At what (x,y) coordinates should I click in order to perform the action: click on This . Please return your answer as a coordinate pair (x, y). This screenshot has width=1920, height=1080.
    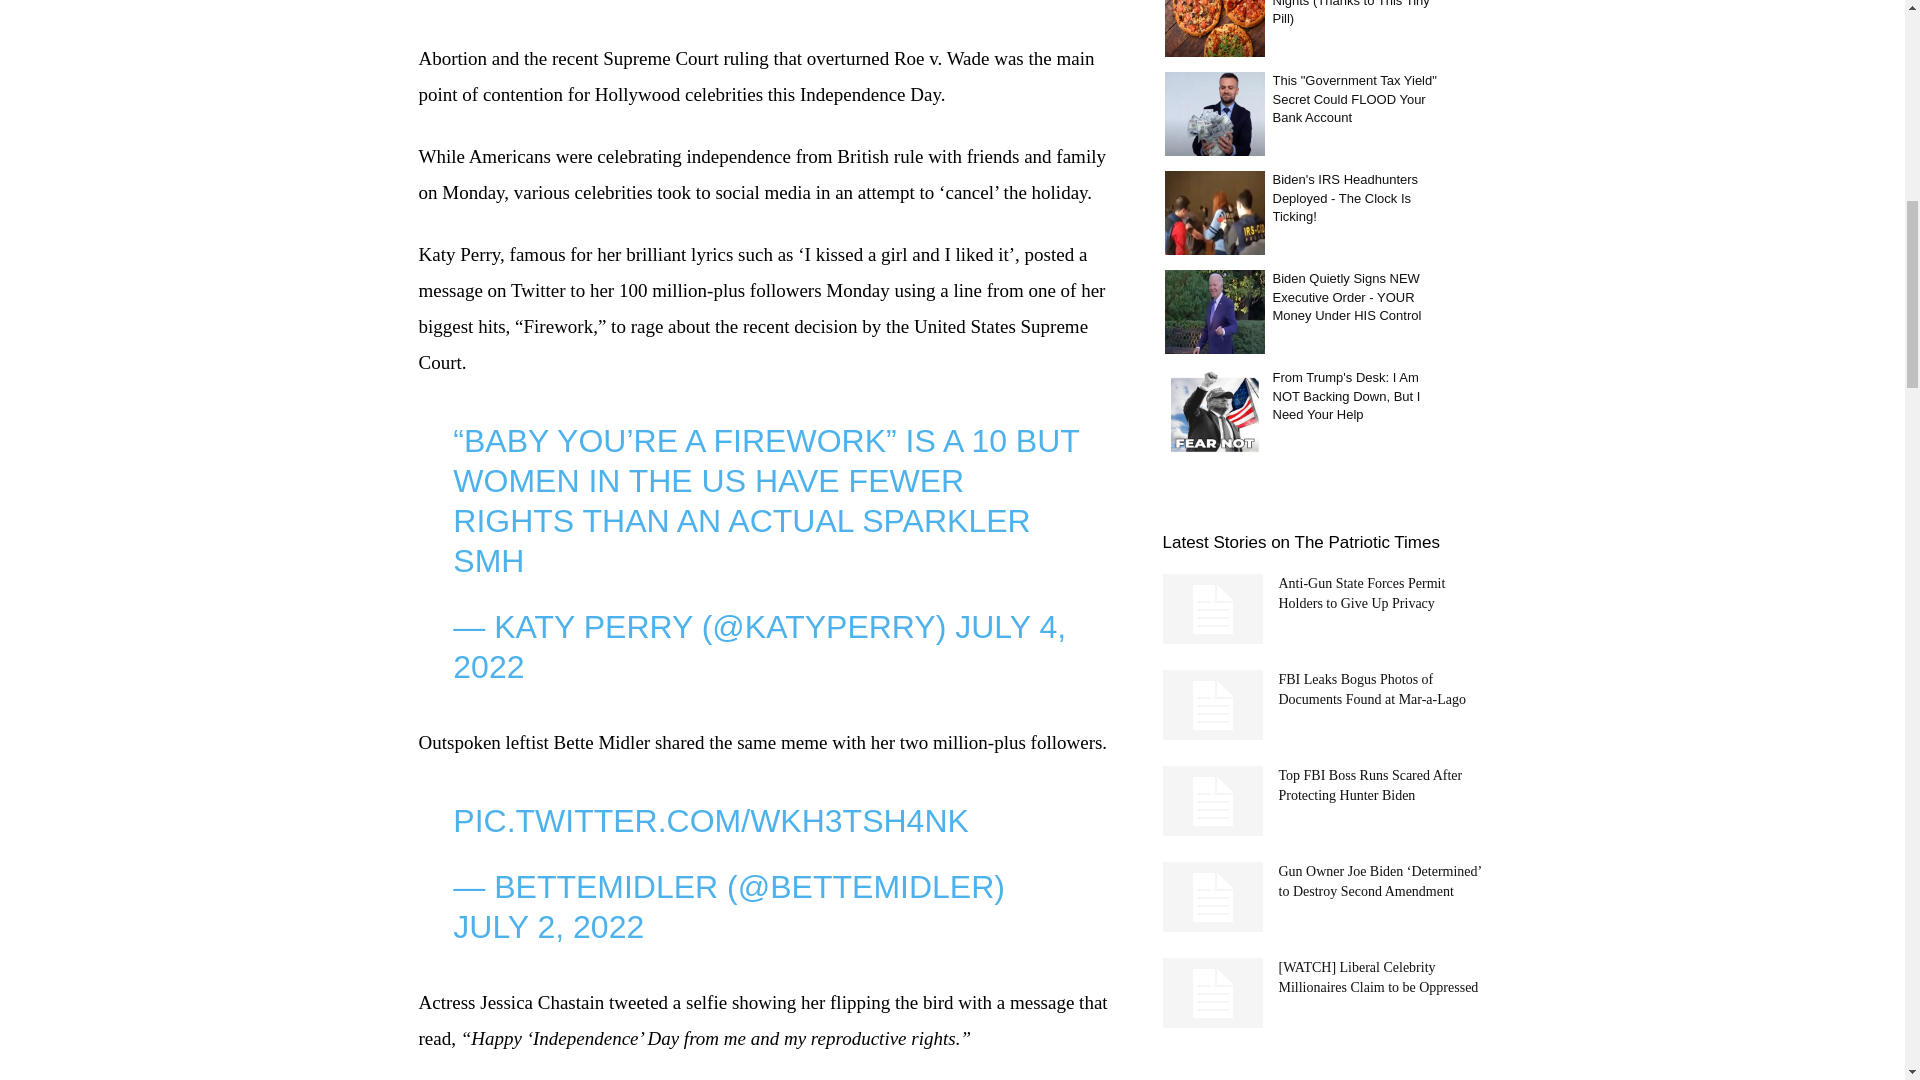
    Looking at the image, I should click on (1213, 114).